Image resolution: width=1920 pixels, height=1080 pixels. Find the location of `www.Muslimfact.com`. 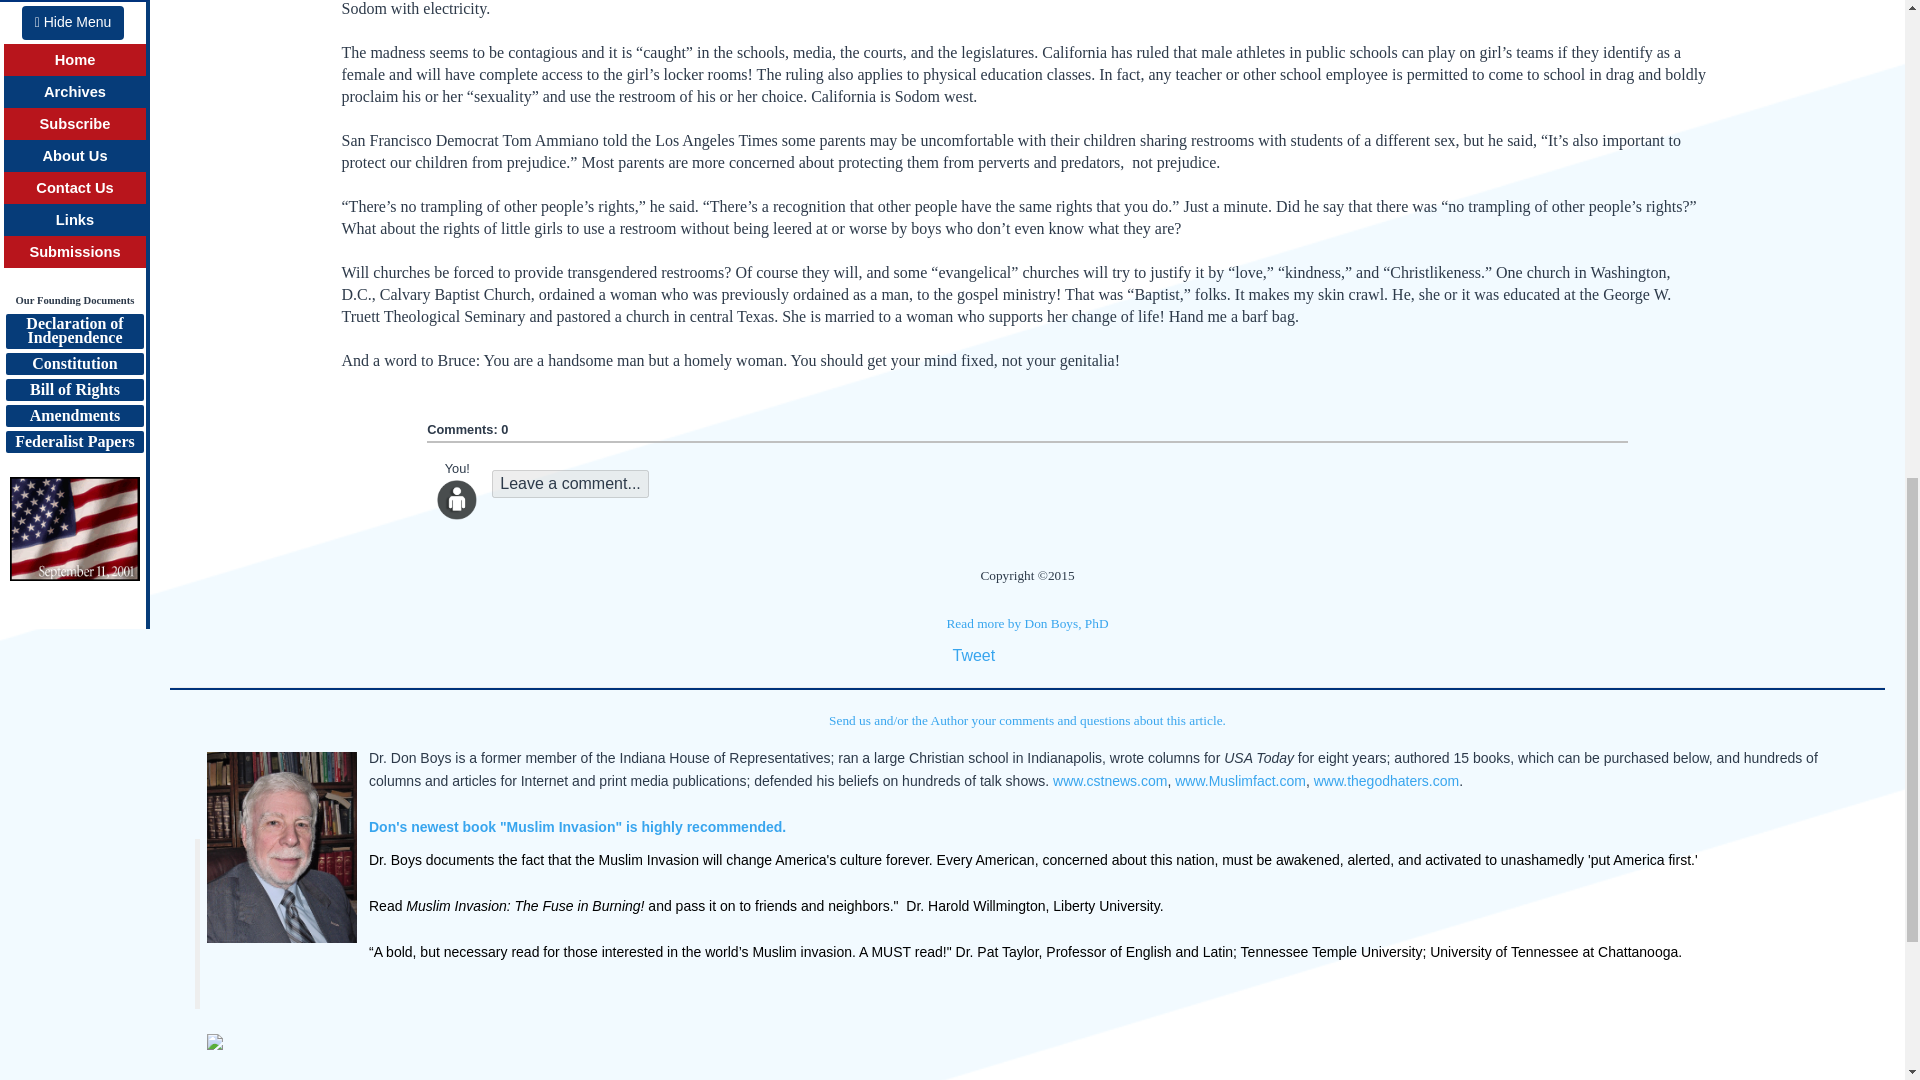

www.Muslimfact.com is located at coordinates (1240, 781).